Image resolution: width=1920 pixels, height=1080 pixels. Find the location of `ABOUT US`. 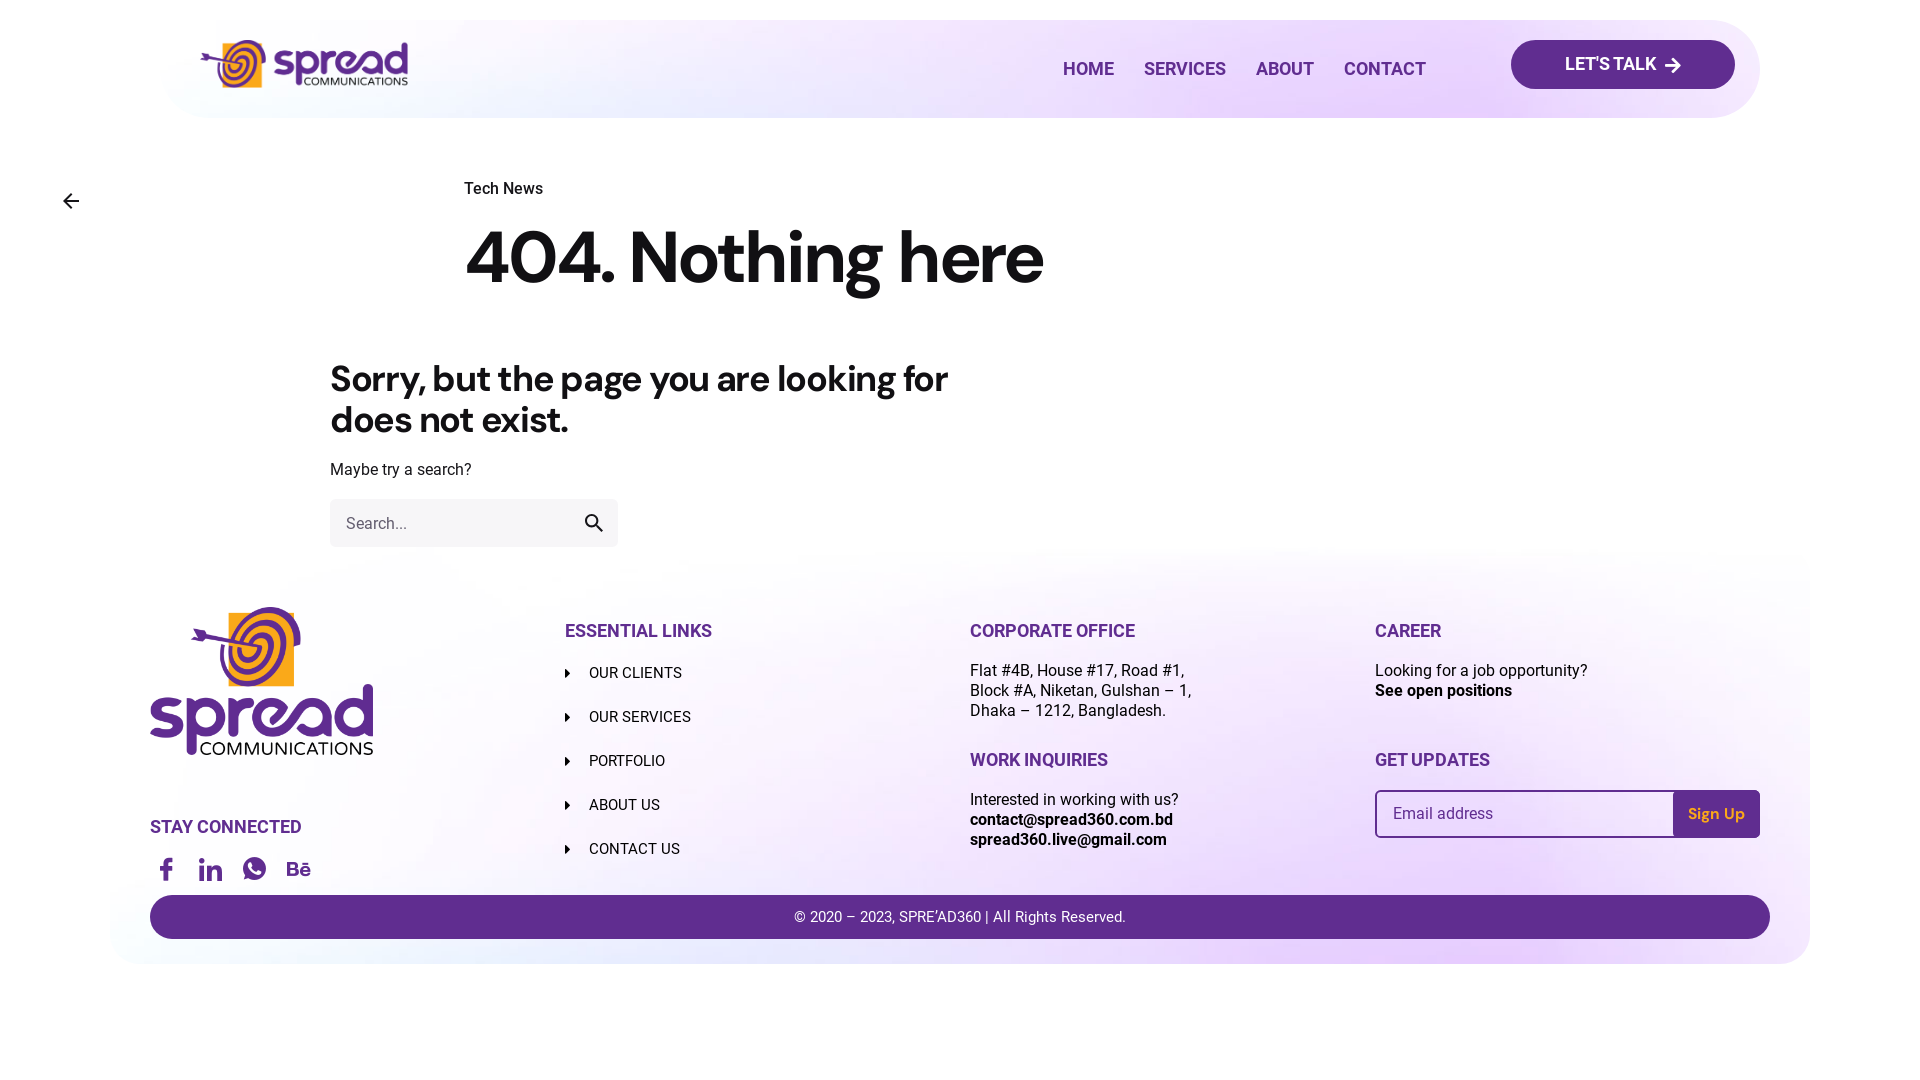

ABOUT US is located at coordinates (758, 805).